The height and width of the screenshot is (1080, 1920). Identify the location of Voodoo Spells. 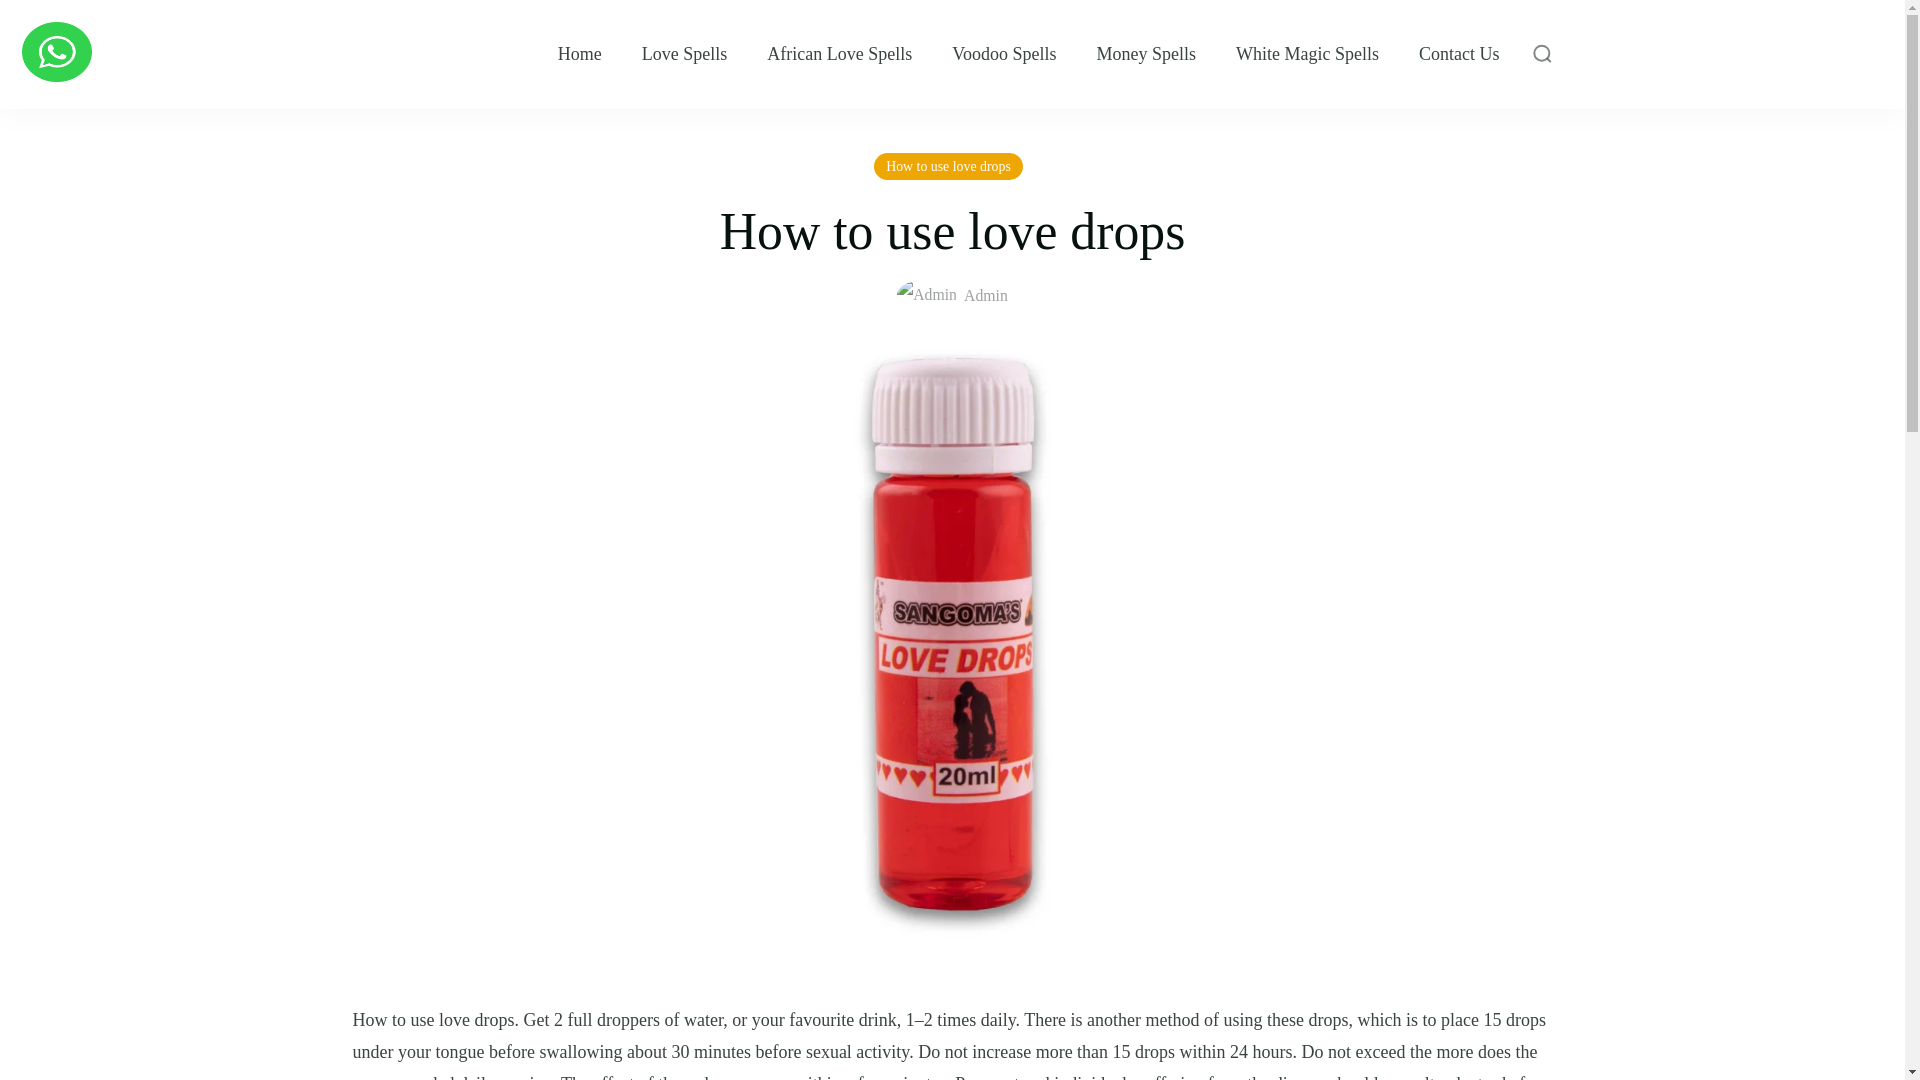
(1004, 54).